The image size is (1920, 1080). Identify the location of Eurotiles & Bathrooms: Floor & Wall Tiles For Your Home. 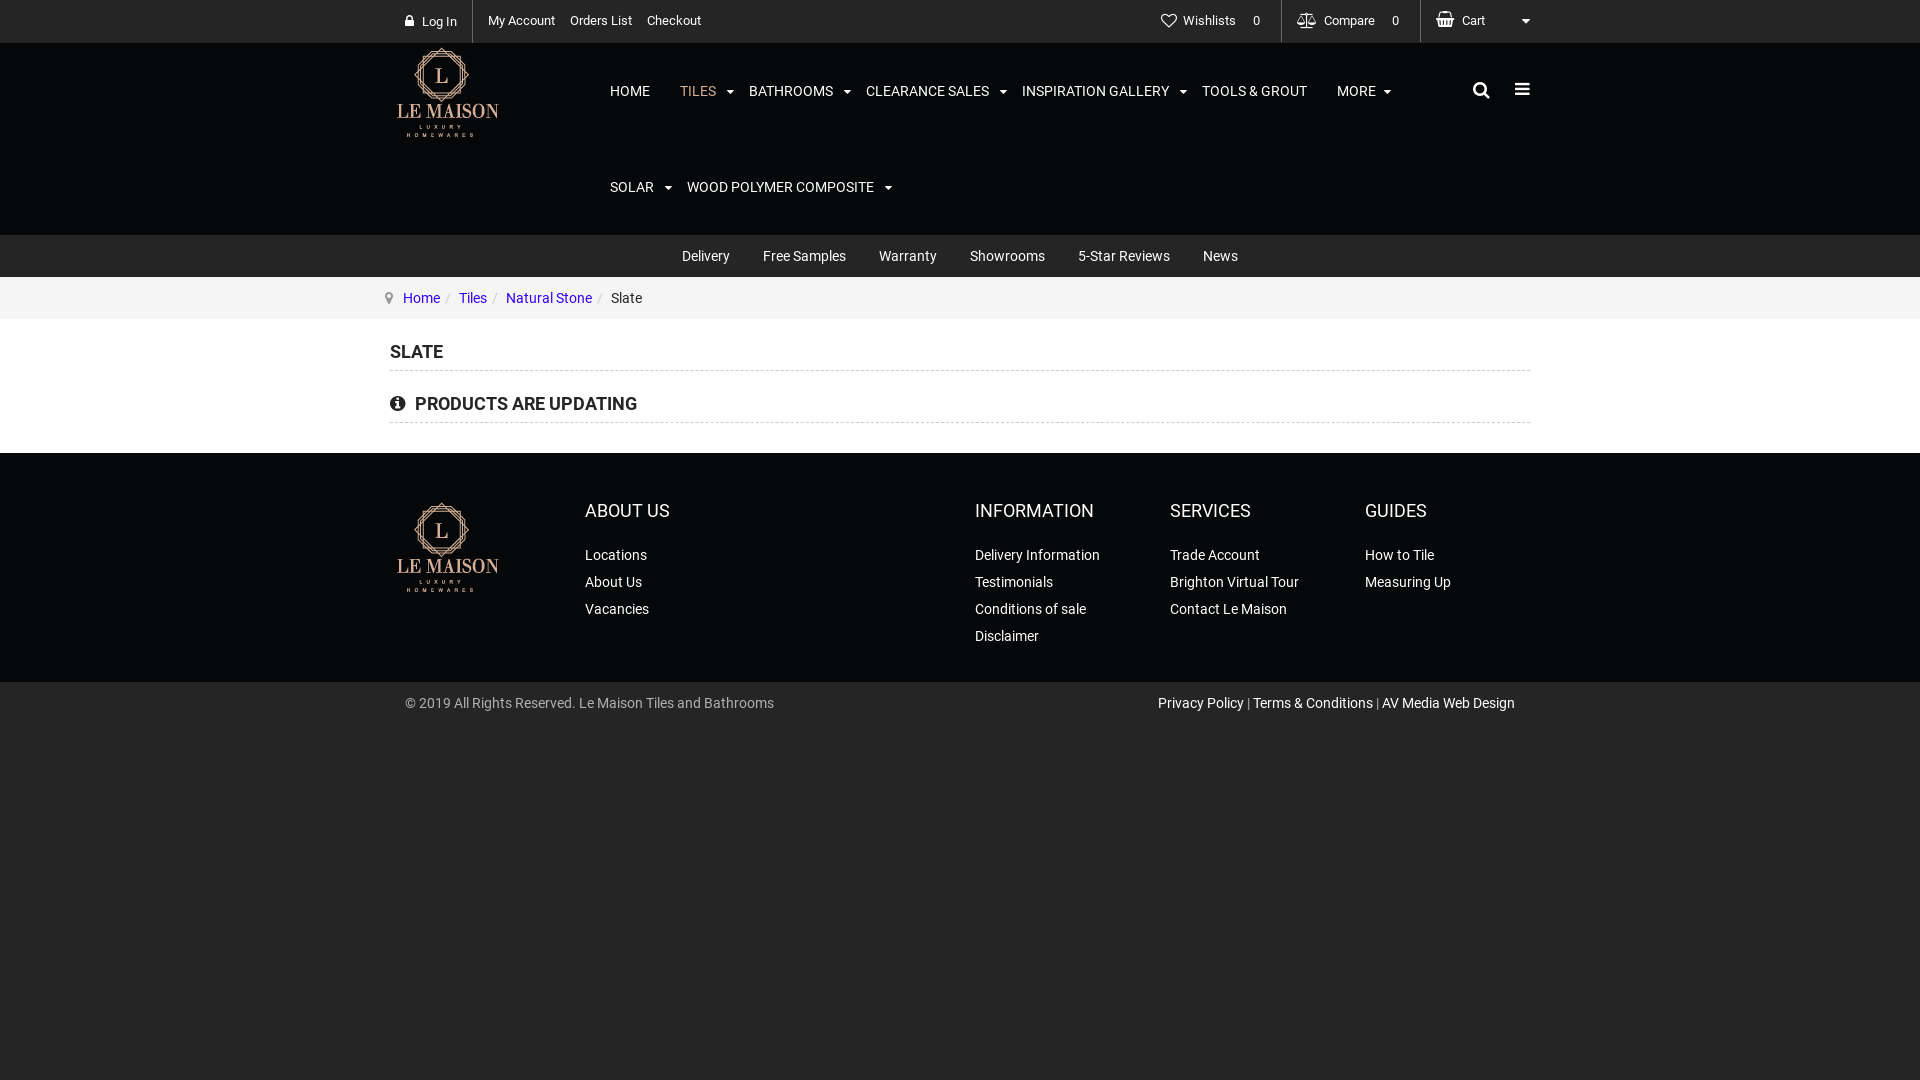
(446, 546).